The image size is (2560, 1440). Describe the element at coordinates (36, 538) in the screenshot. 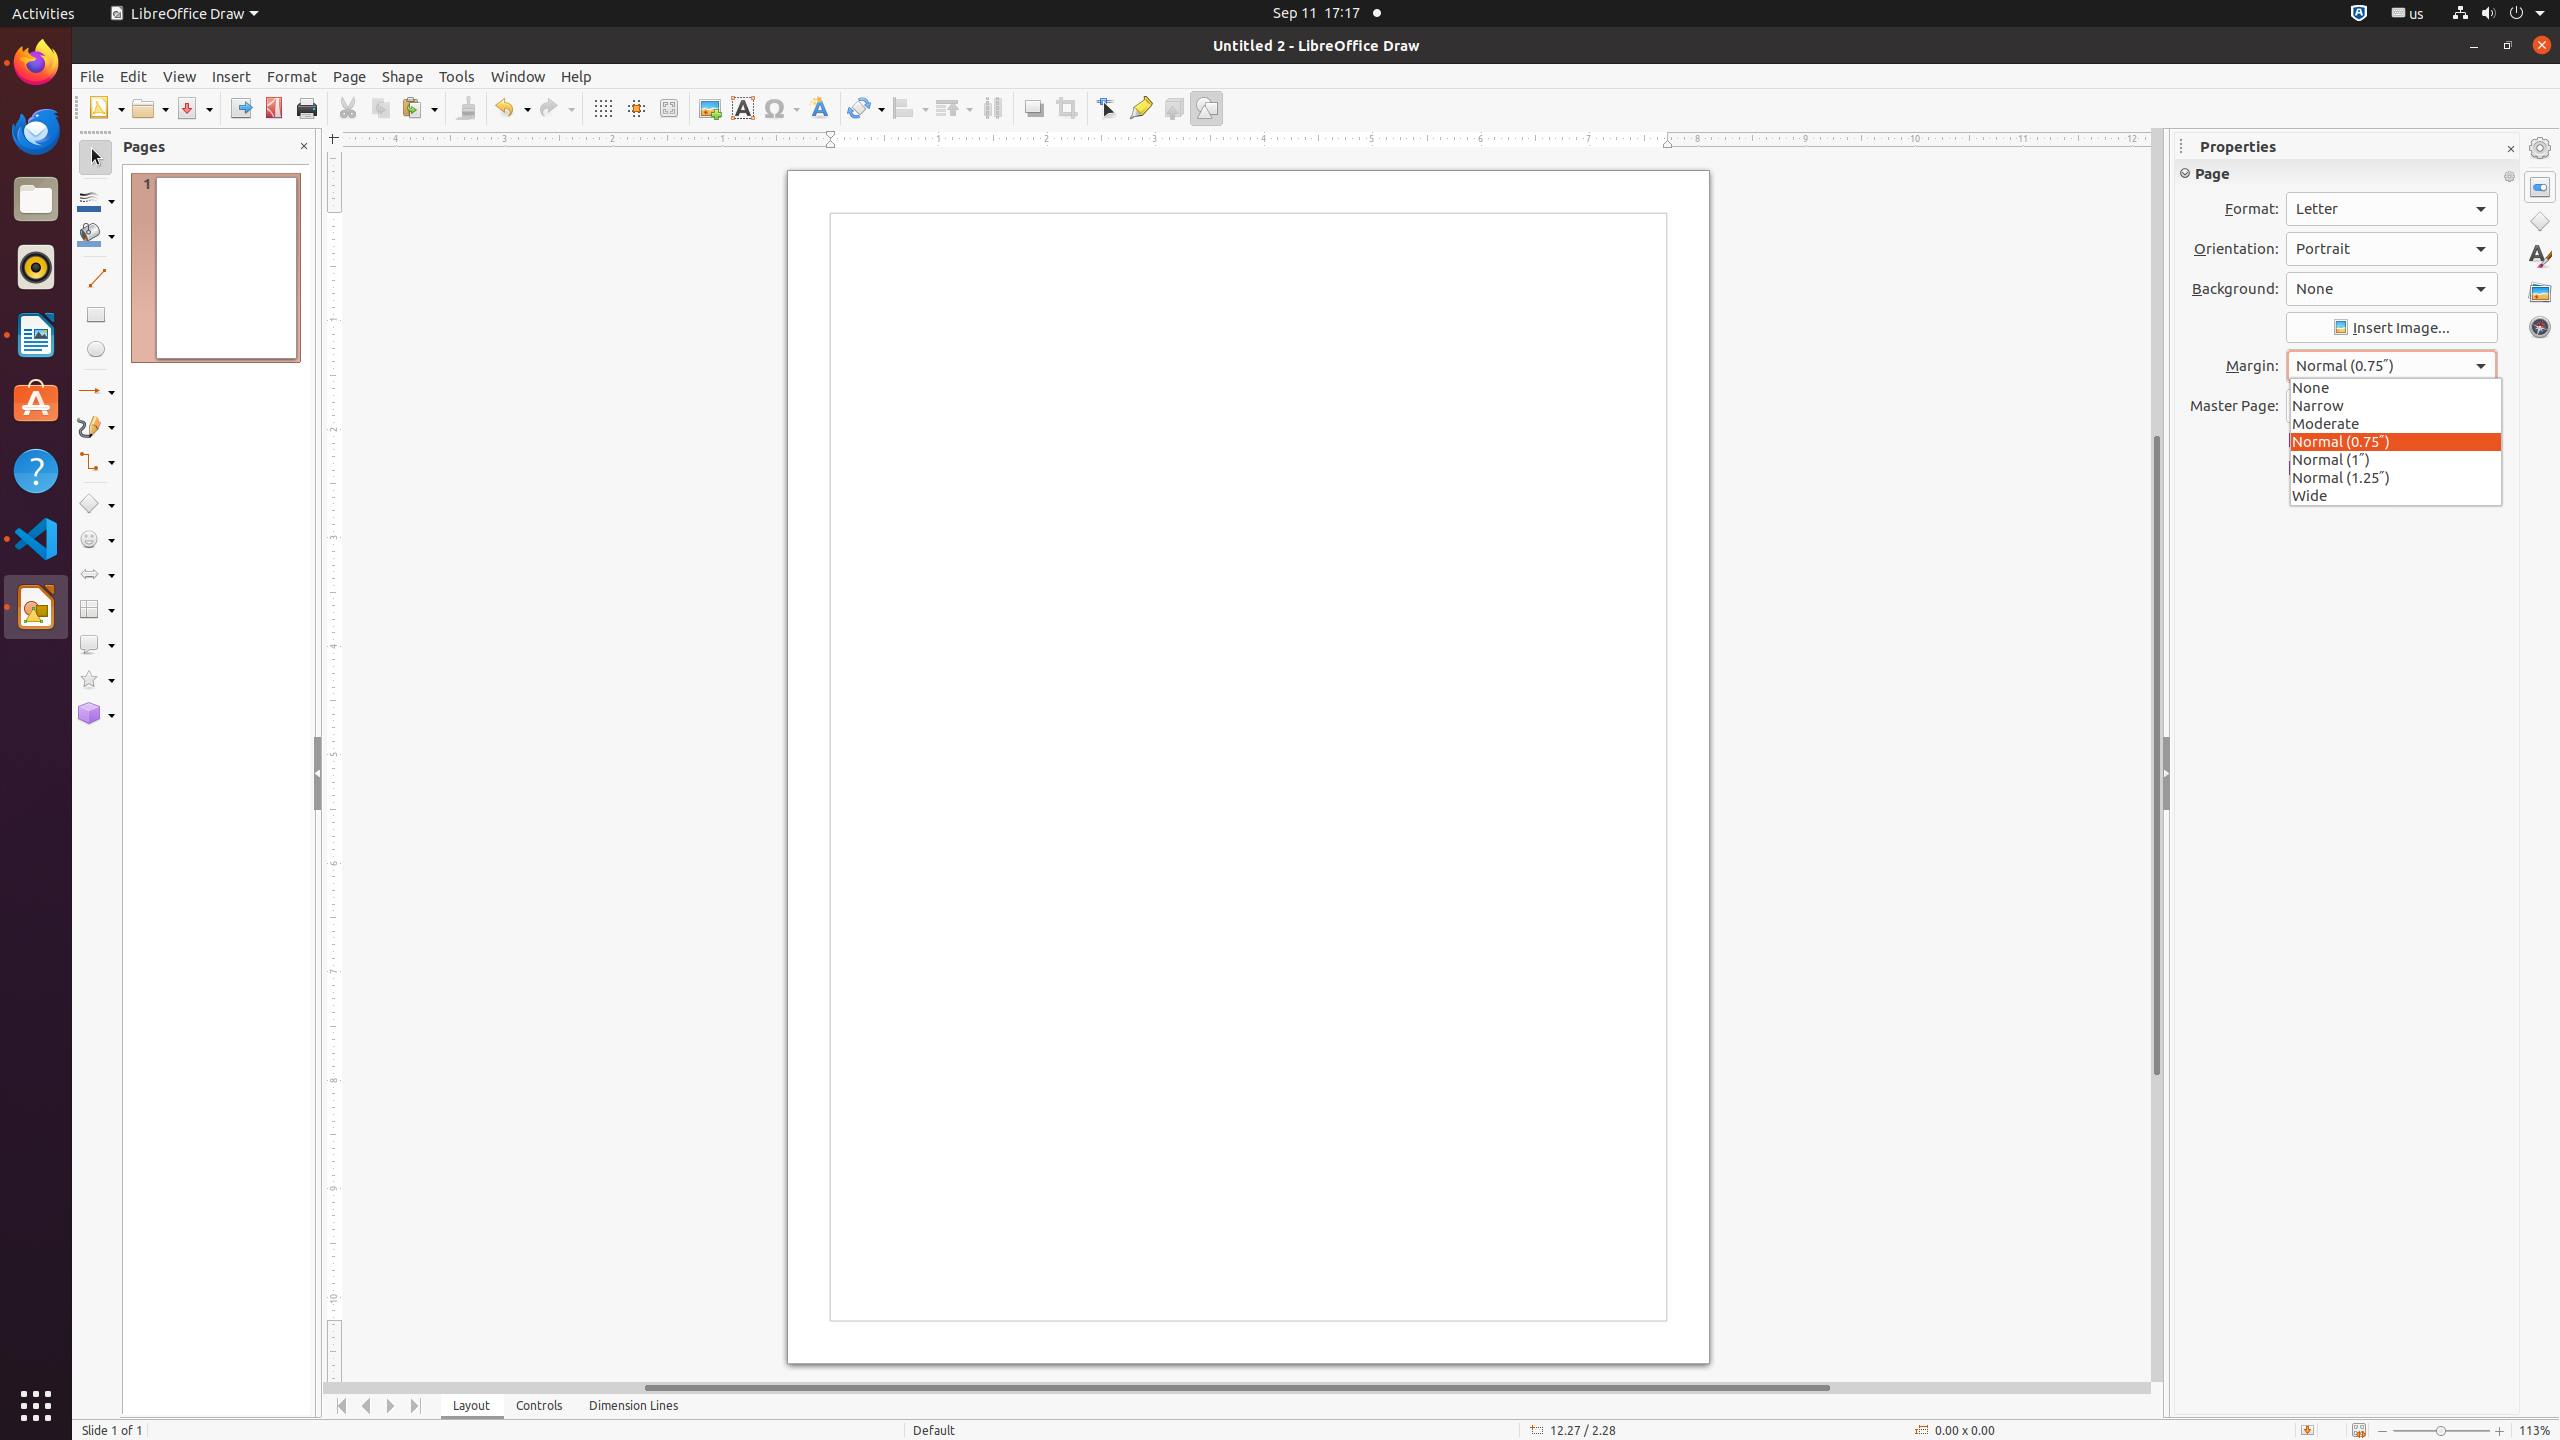

I see `Visual Studio Code` at that location.